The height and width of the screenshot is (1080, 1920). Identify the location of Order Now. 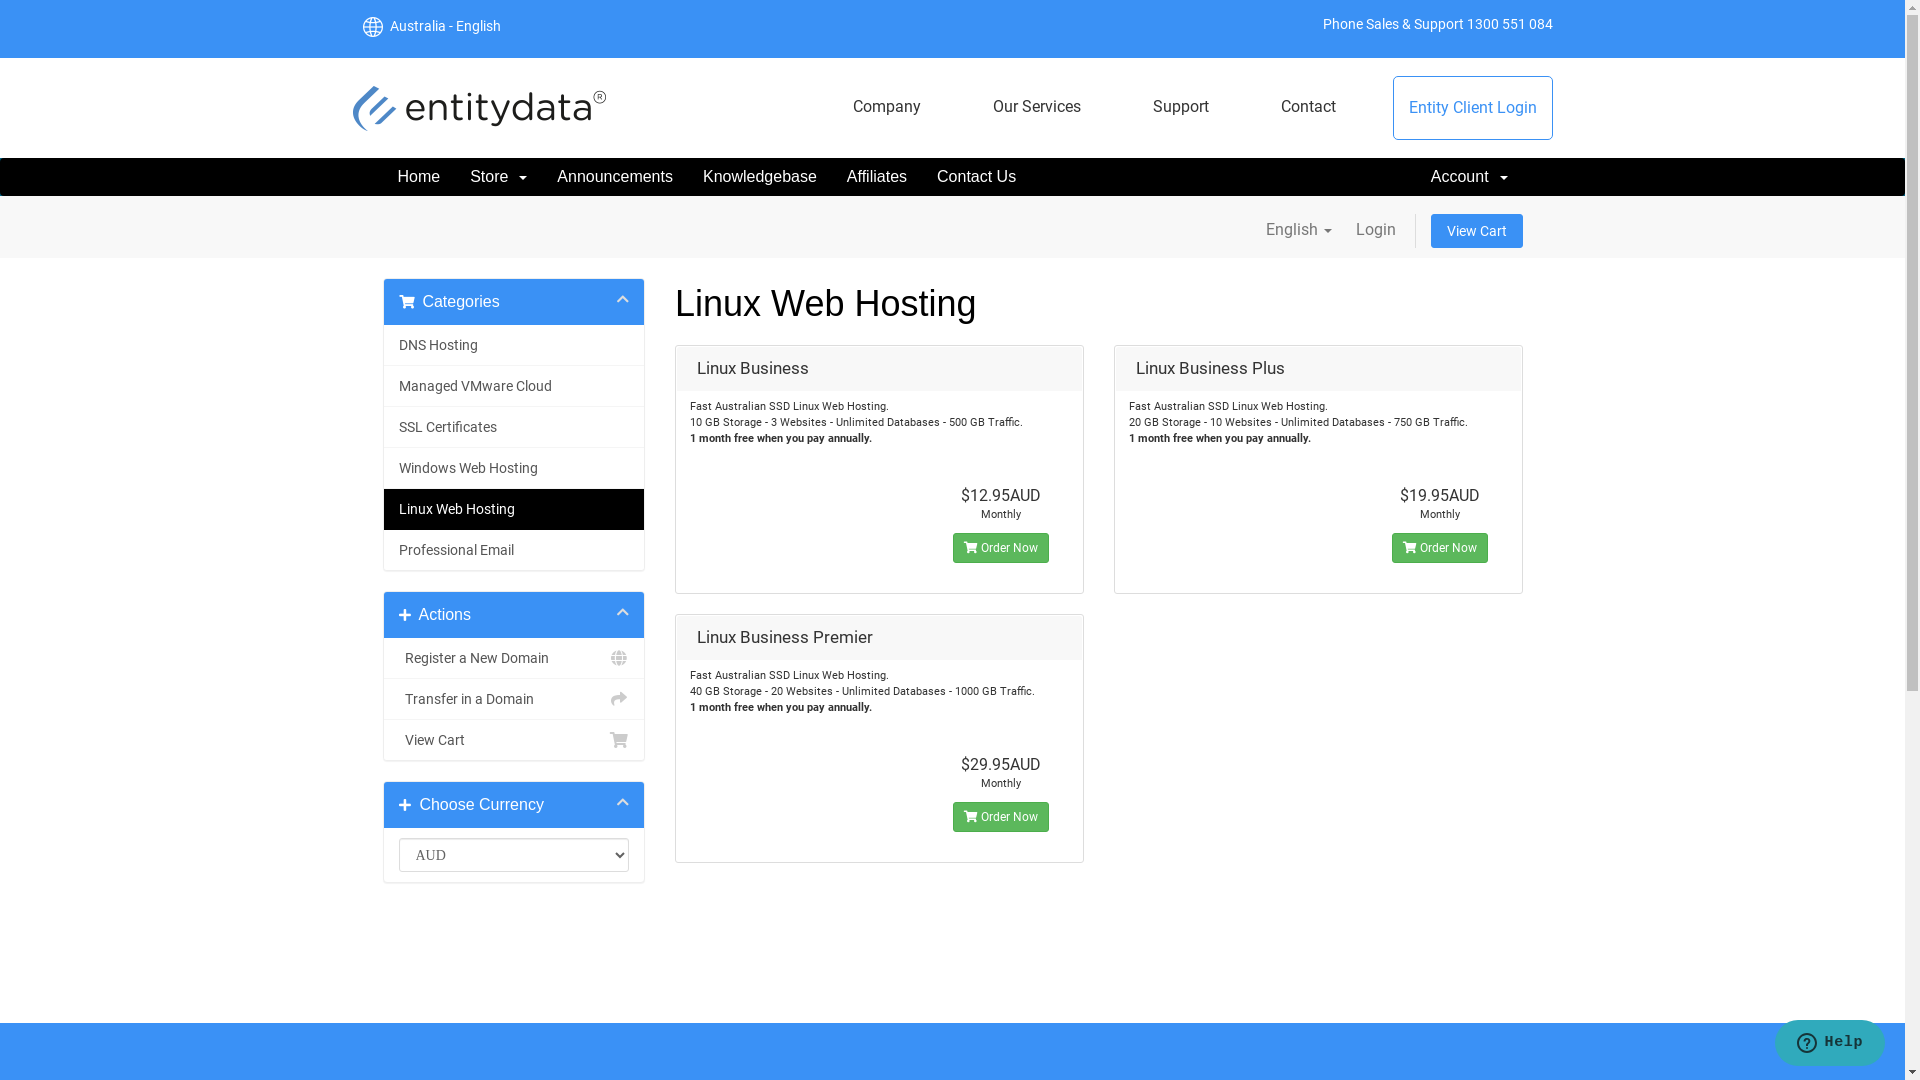
(1440, 548).